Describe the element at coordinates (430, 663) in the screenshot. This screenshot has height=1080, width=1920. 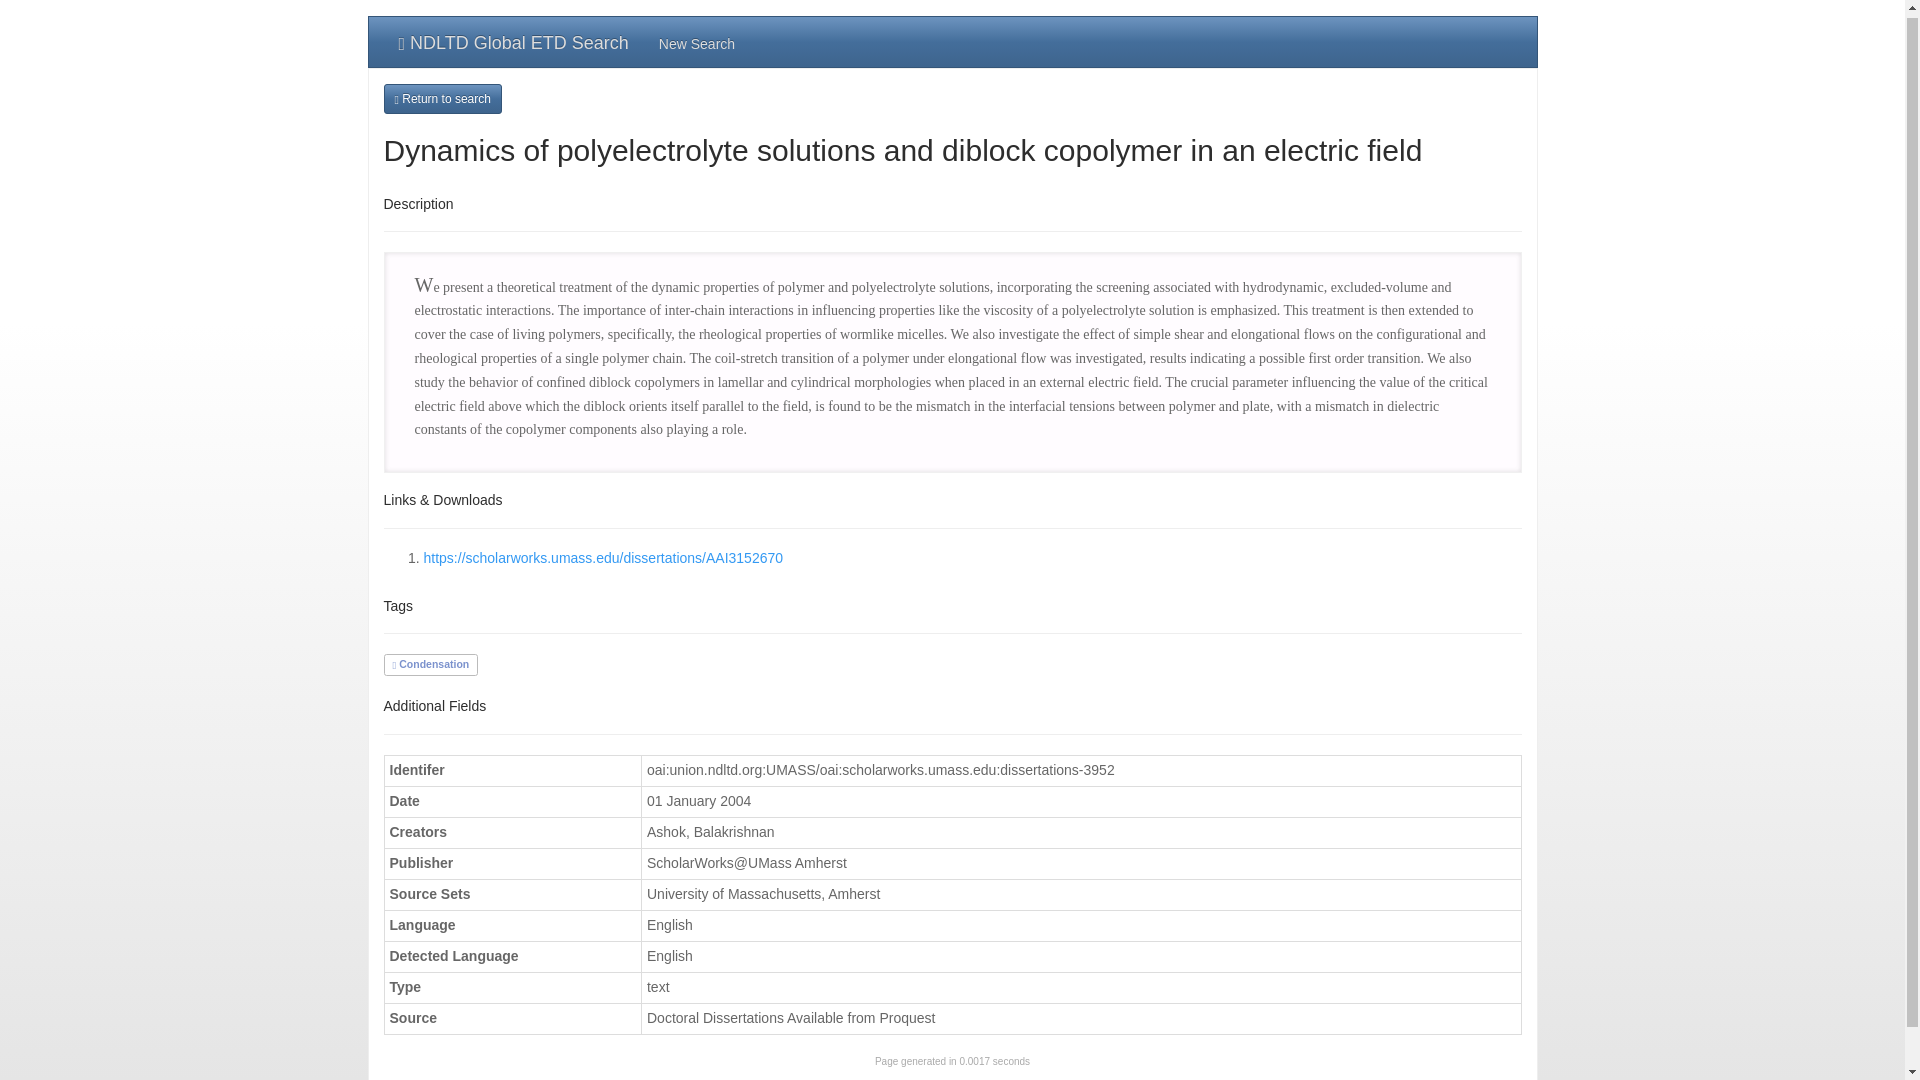
I see `Condensation` at that location.